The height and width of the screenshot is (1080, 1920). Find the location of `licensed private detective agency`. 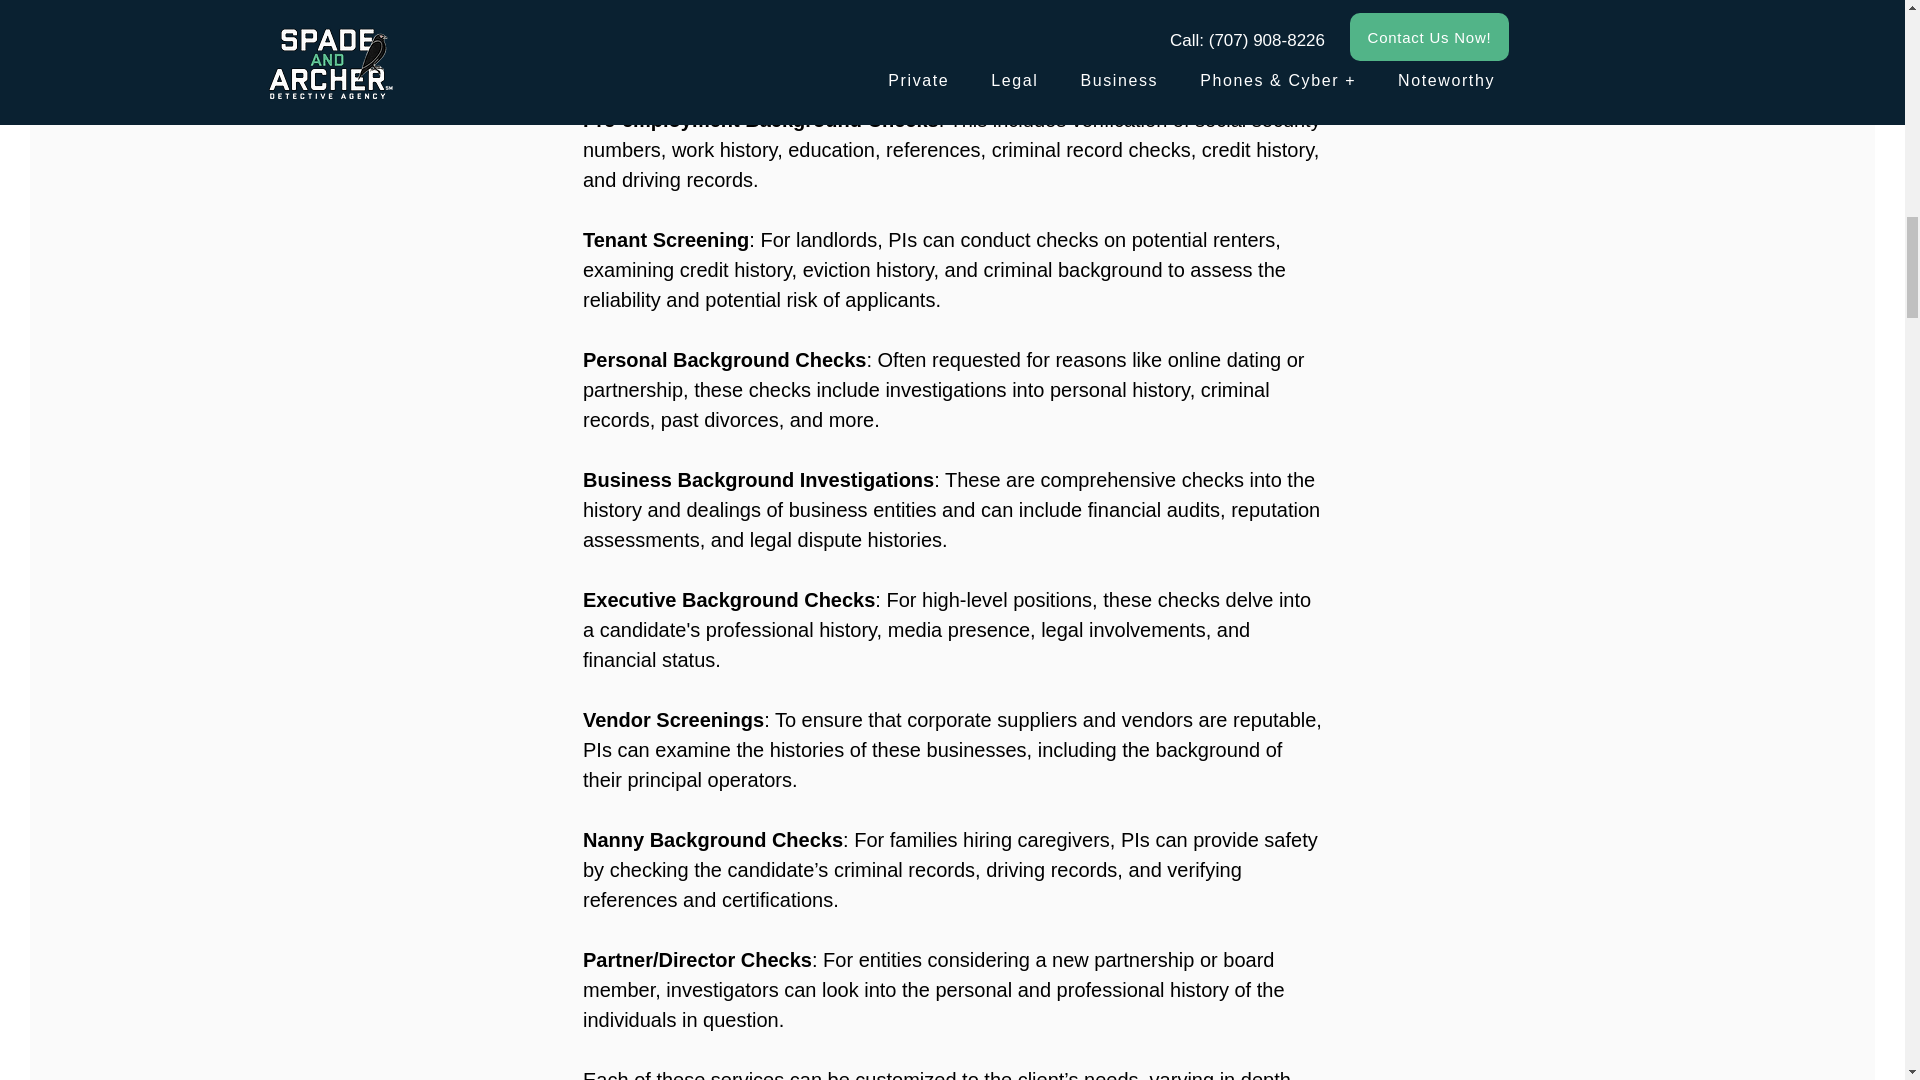

licensed private detective agency is located at coordinates (728, 30).